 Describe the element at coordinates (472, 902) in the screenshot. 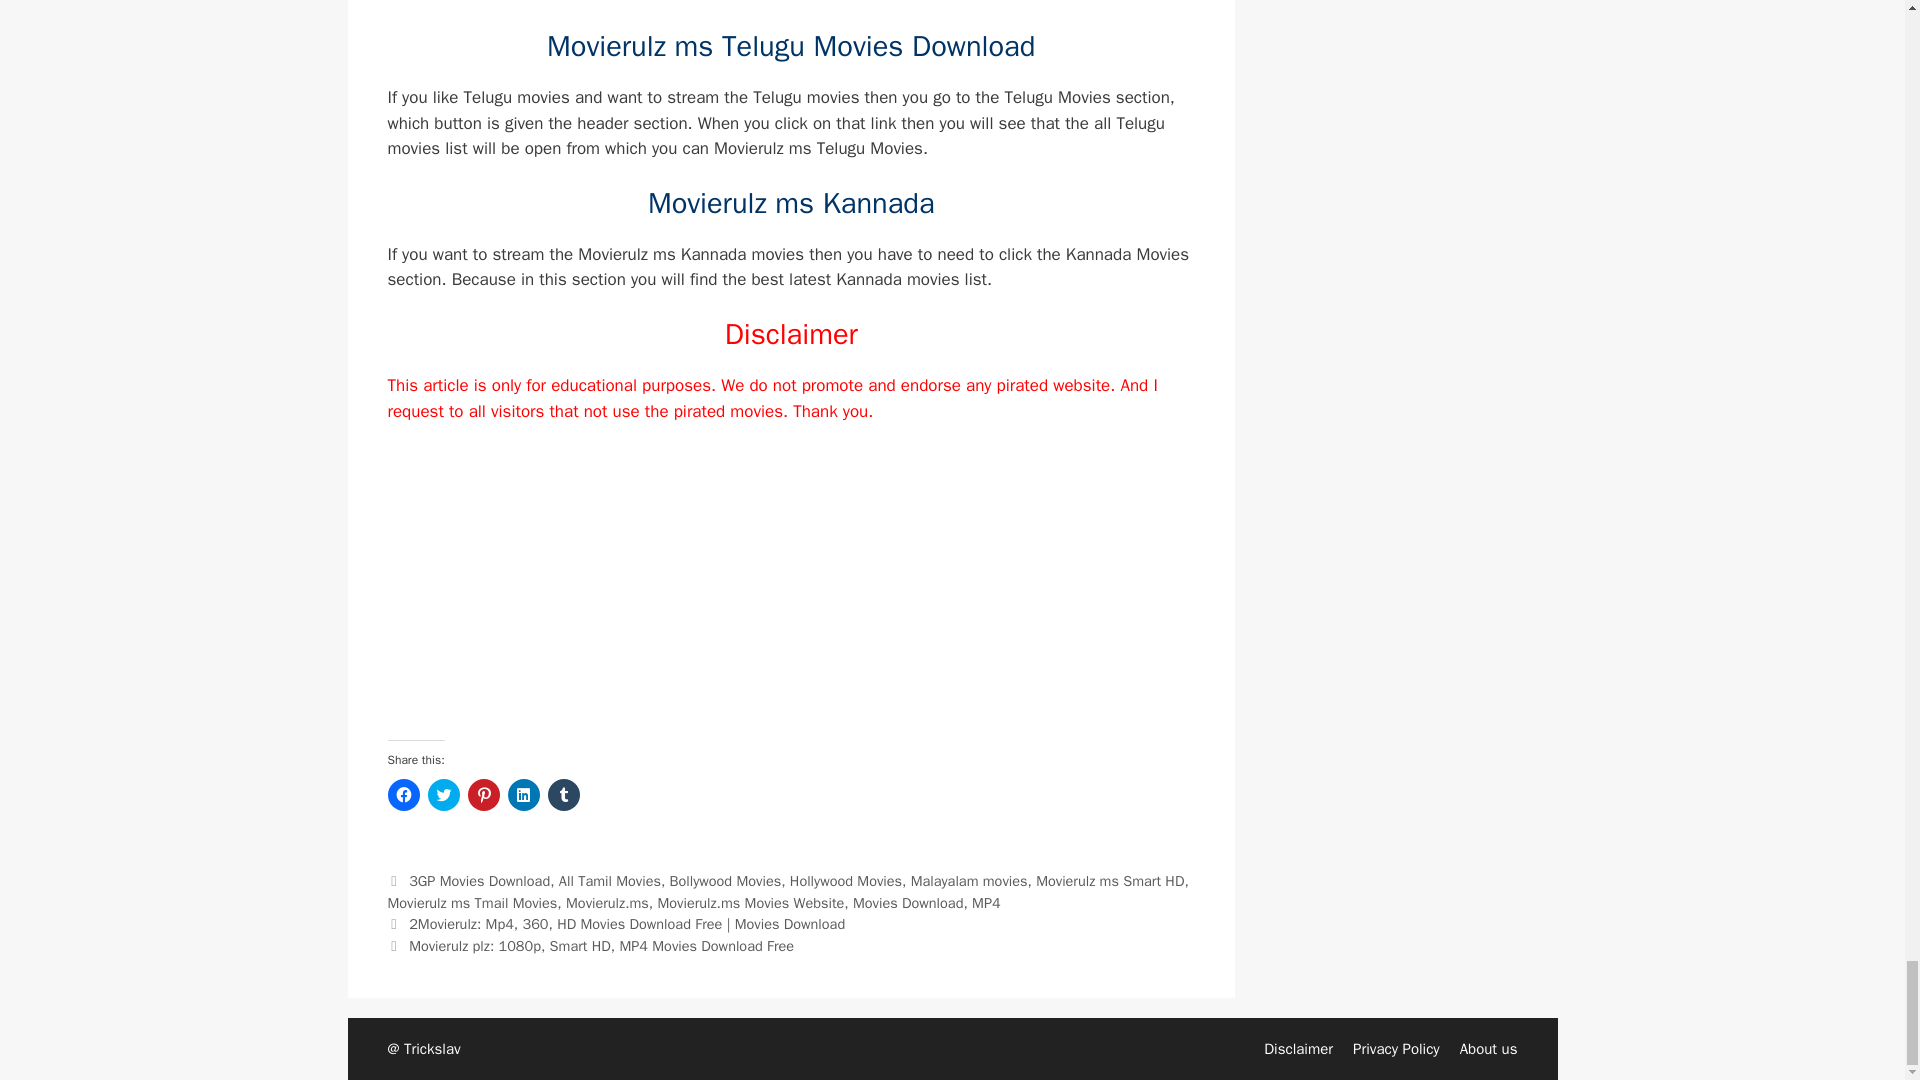

I see `Movierulz ms Tmail Movies` at that location.